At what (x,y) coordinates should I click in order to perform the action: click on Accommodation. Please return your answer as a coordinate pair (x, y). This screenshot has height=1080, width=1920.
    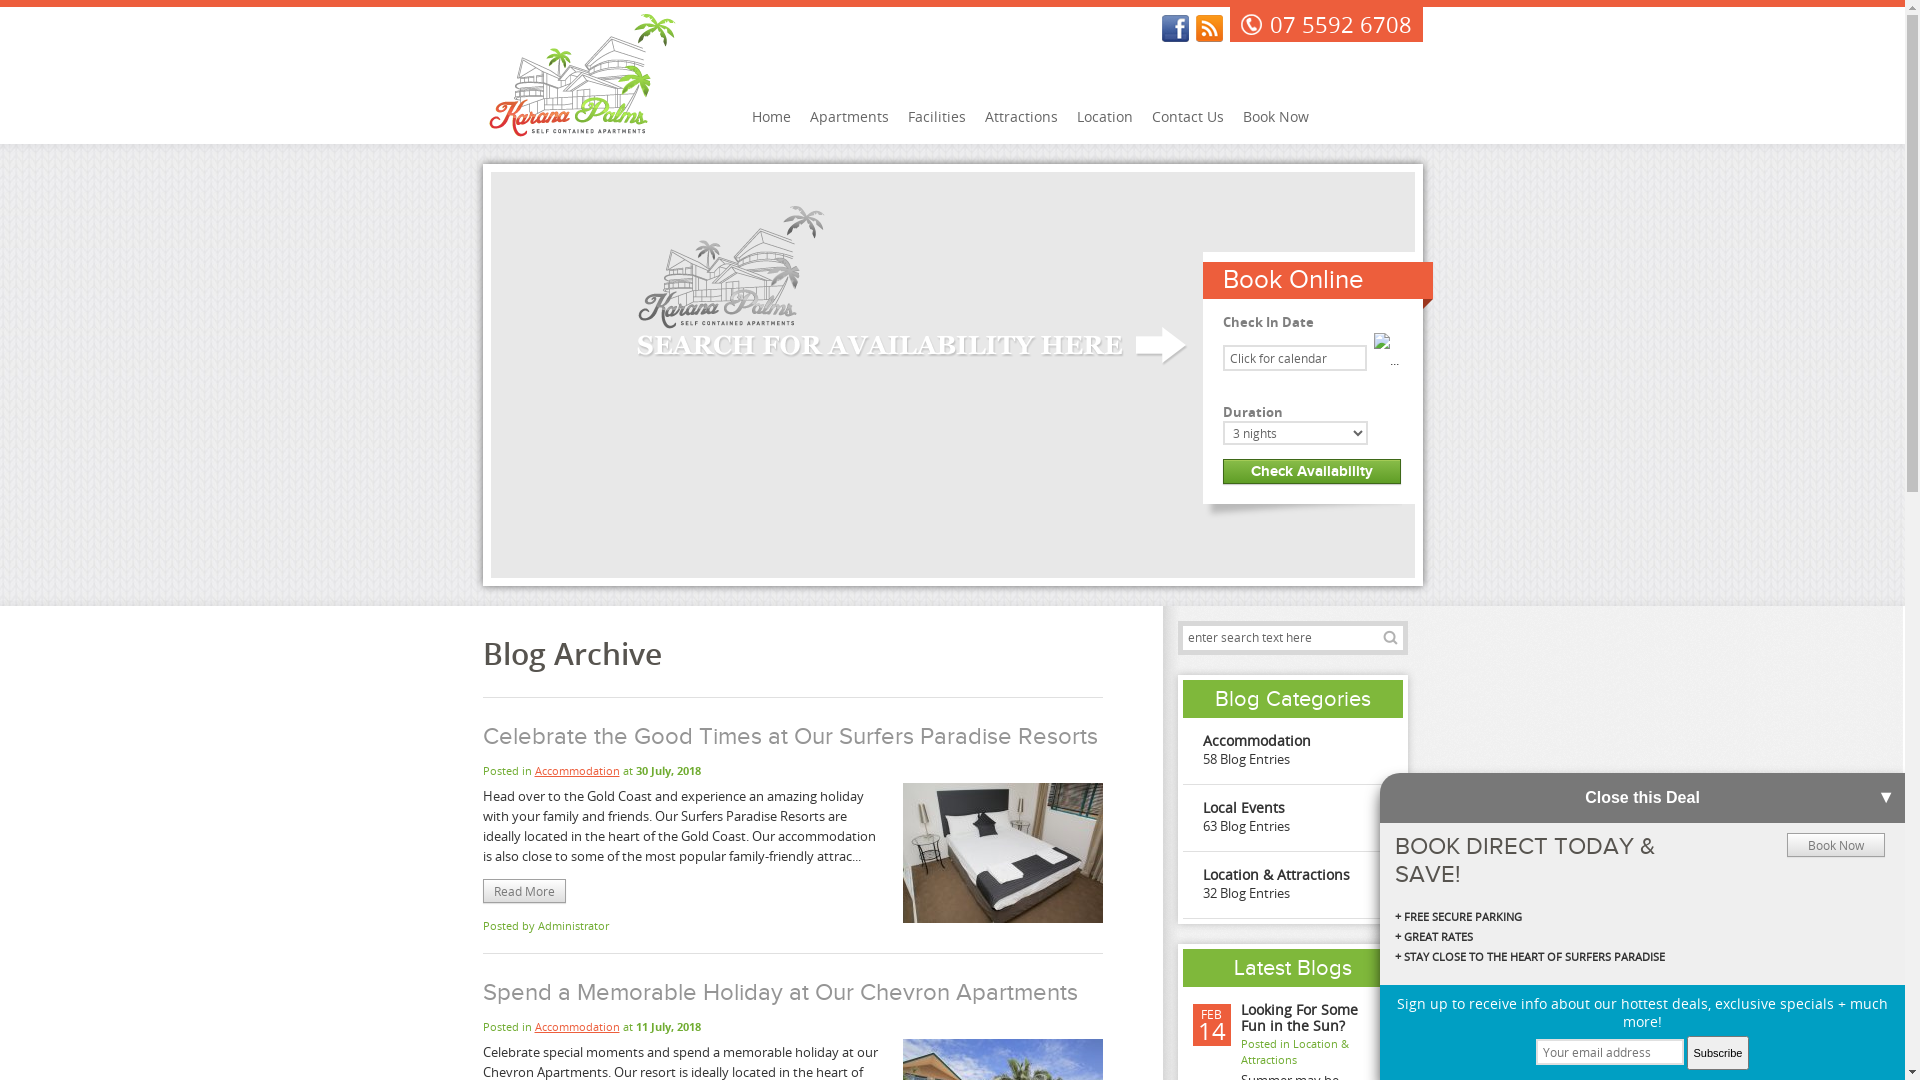
    Looking at the image, I should click on (576, 1026).